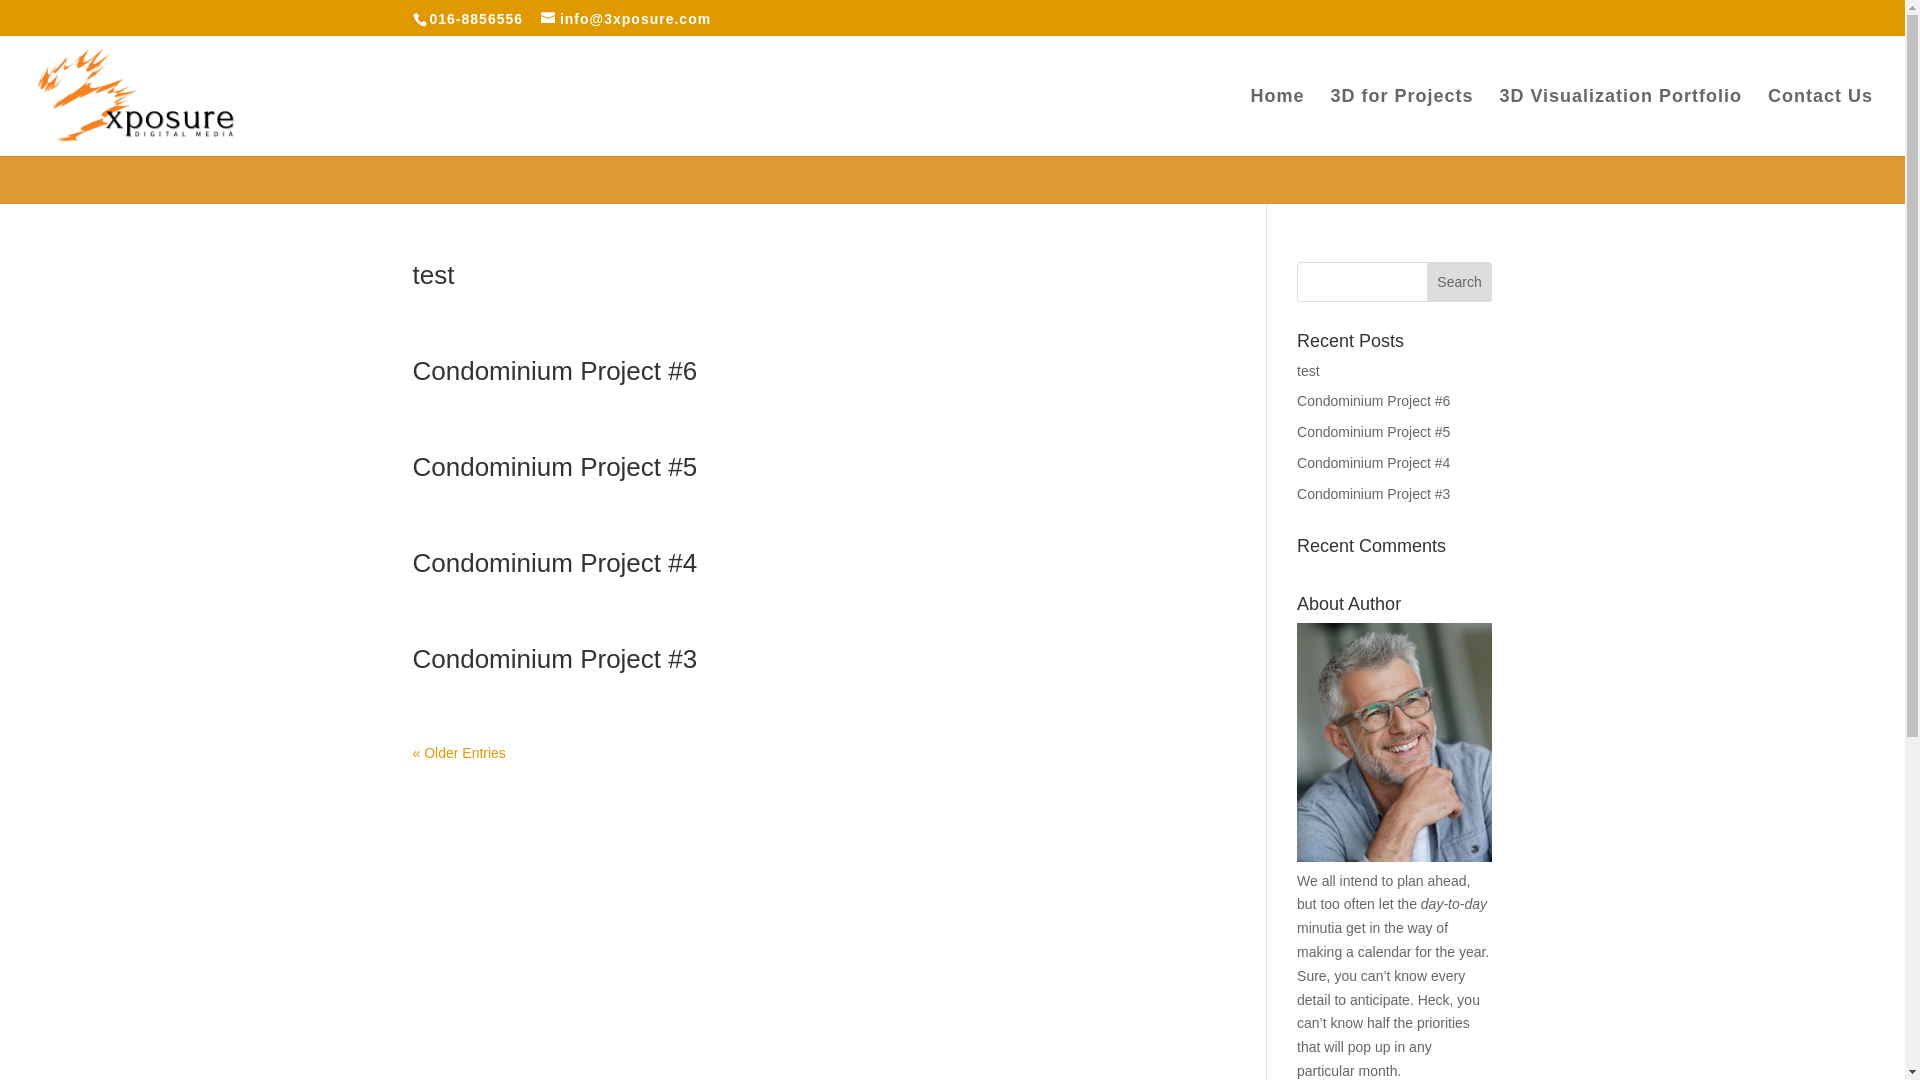  What do you see at coordinates (1460, 282) in the screenshot?
I see `Search` at bounding box center [1460, 282].